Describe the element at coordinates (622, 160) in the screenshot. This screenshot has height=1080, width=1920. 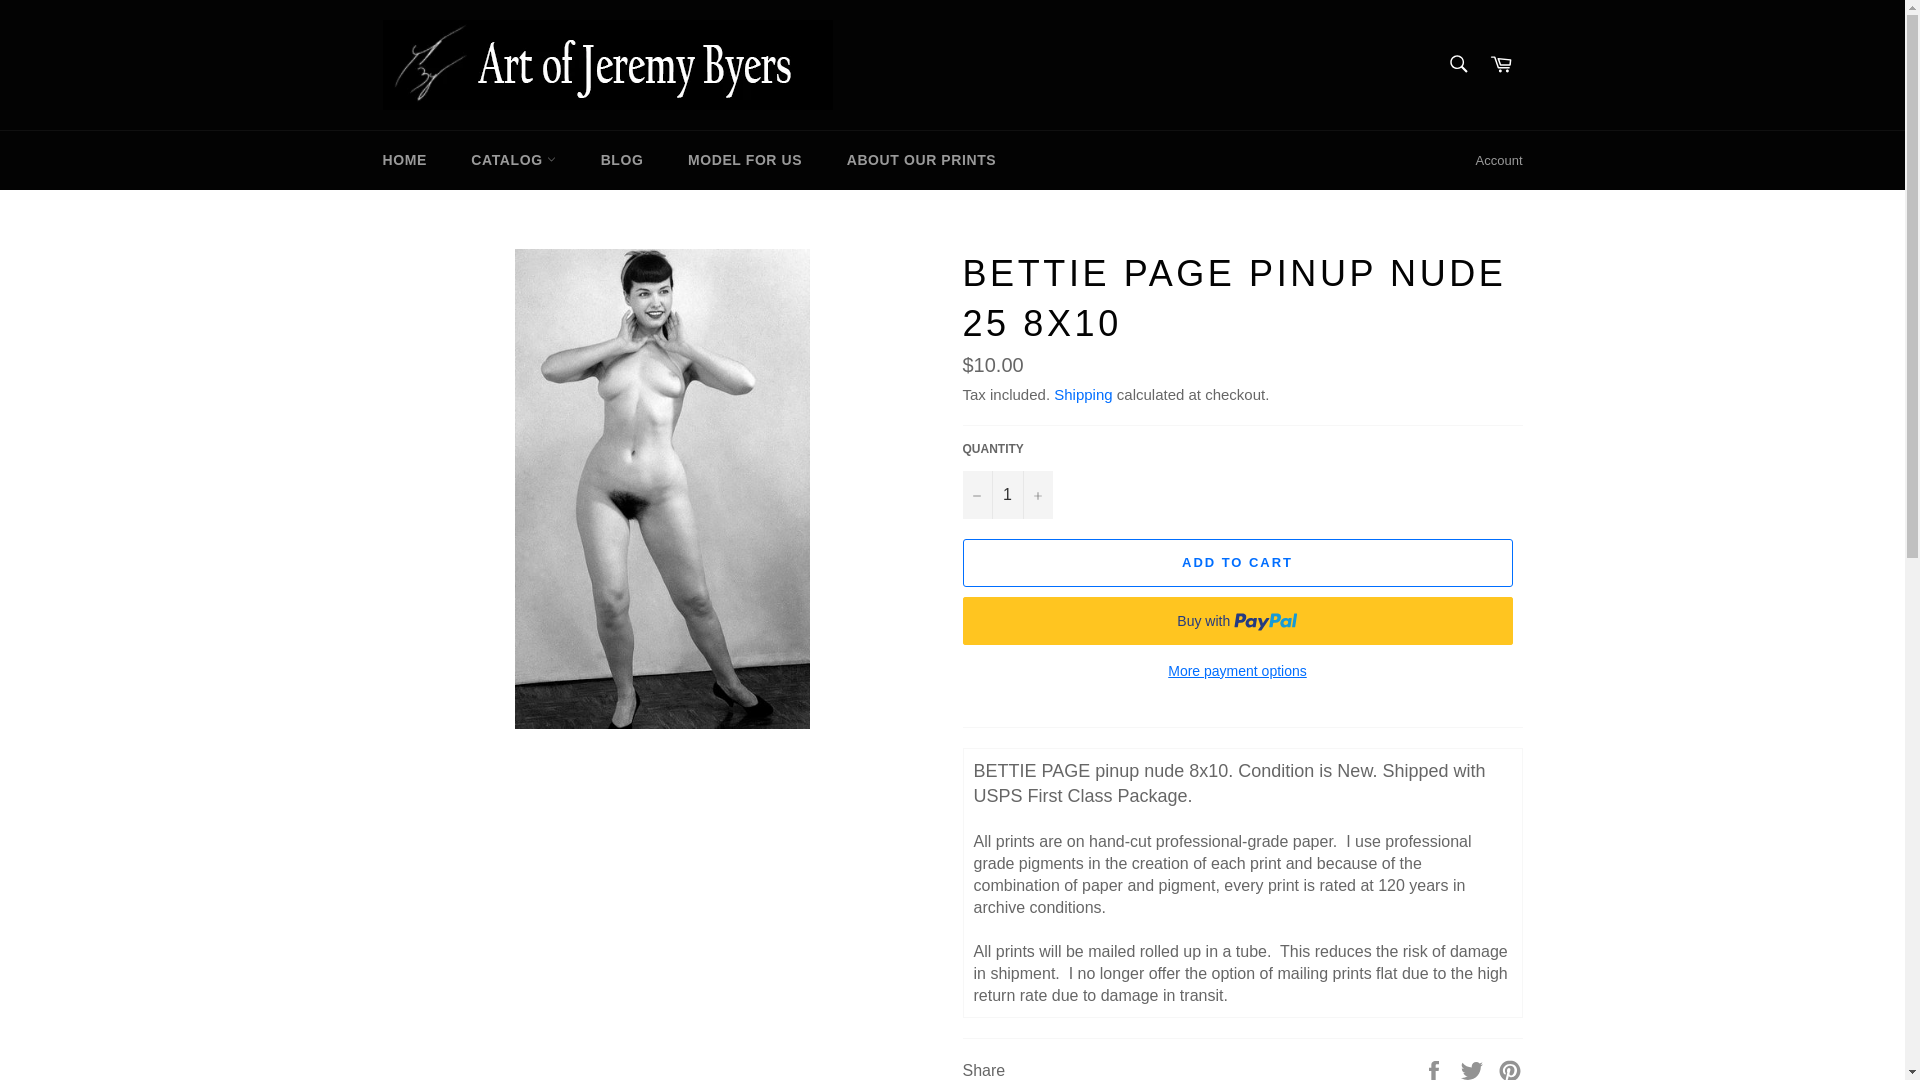
I see `BLOG` at that location.